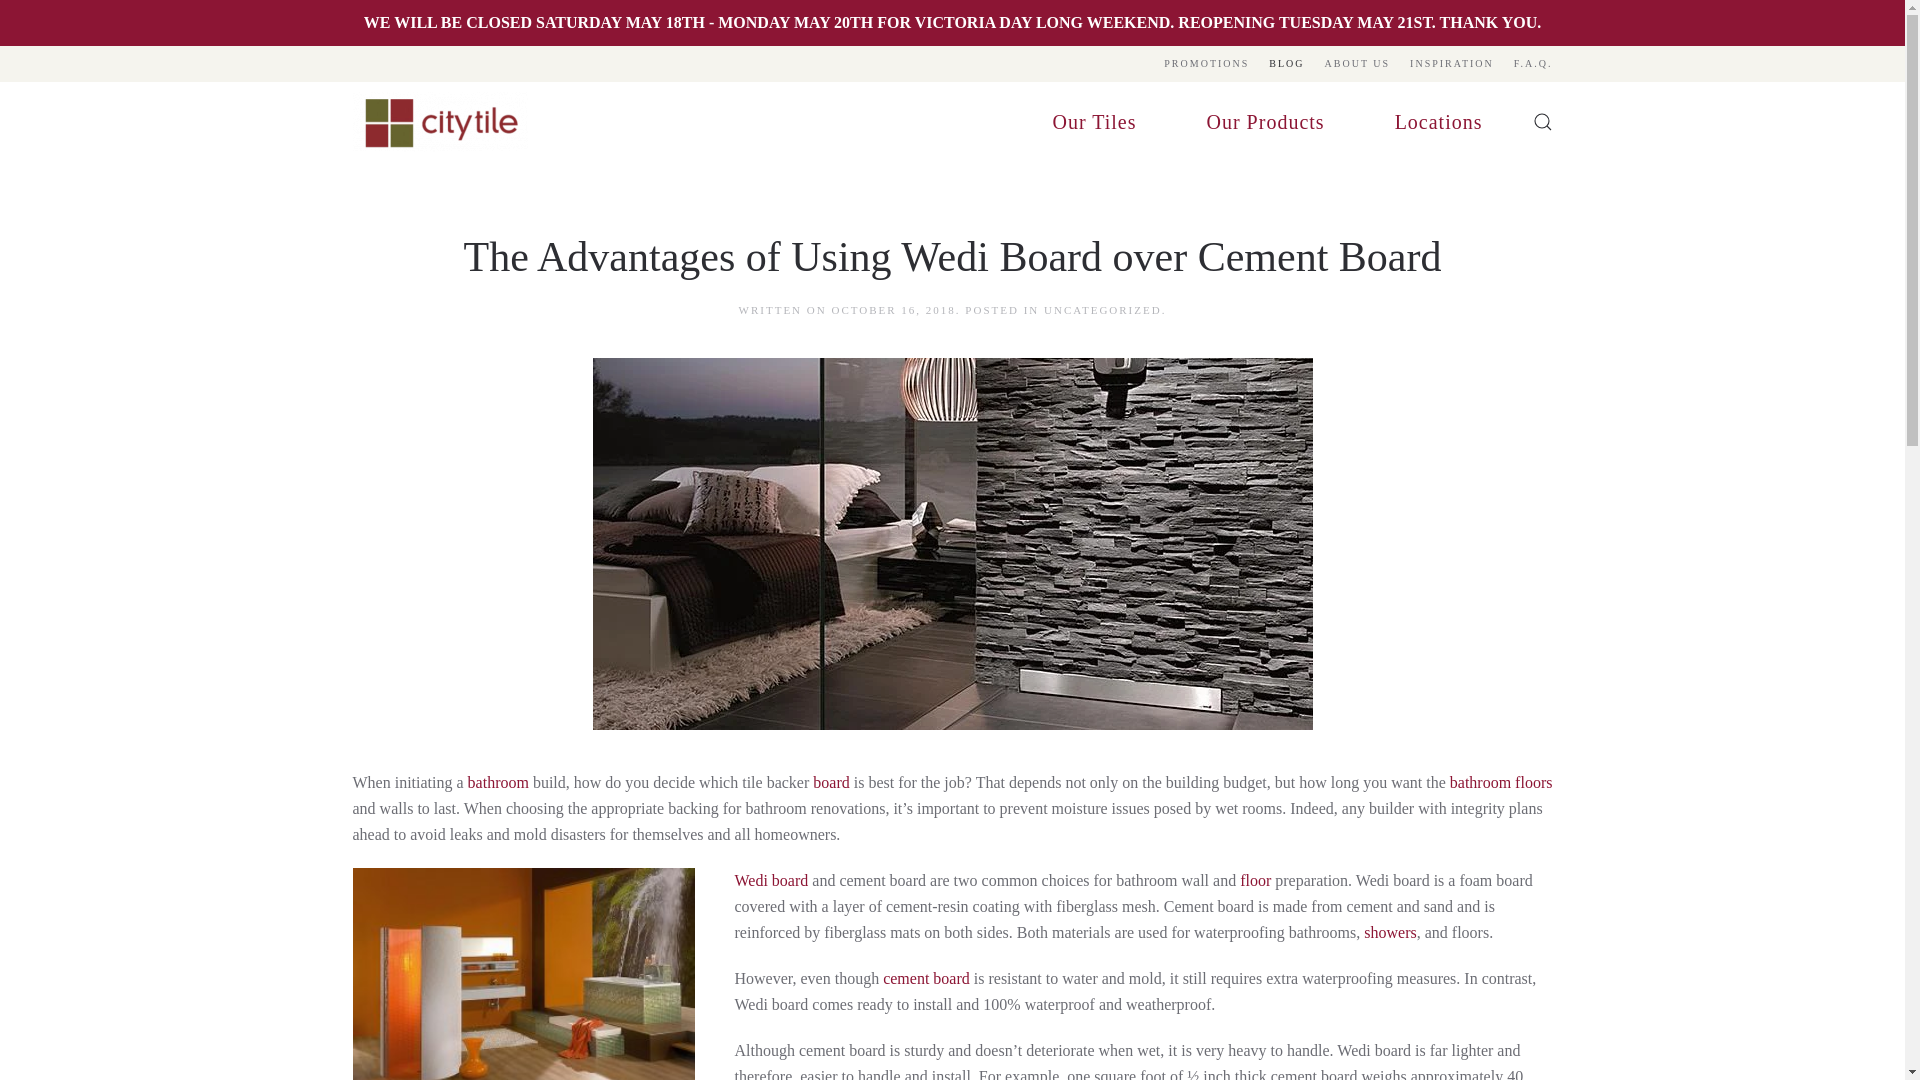  What do you see at coordinates (1286, 64) in the screenshot?
I see `BLOG` at bounding box center [1286, 64].